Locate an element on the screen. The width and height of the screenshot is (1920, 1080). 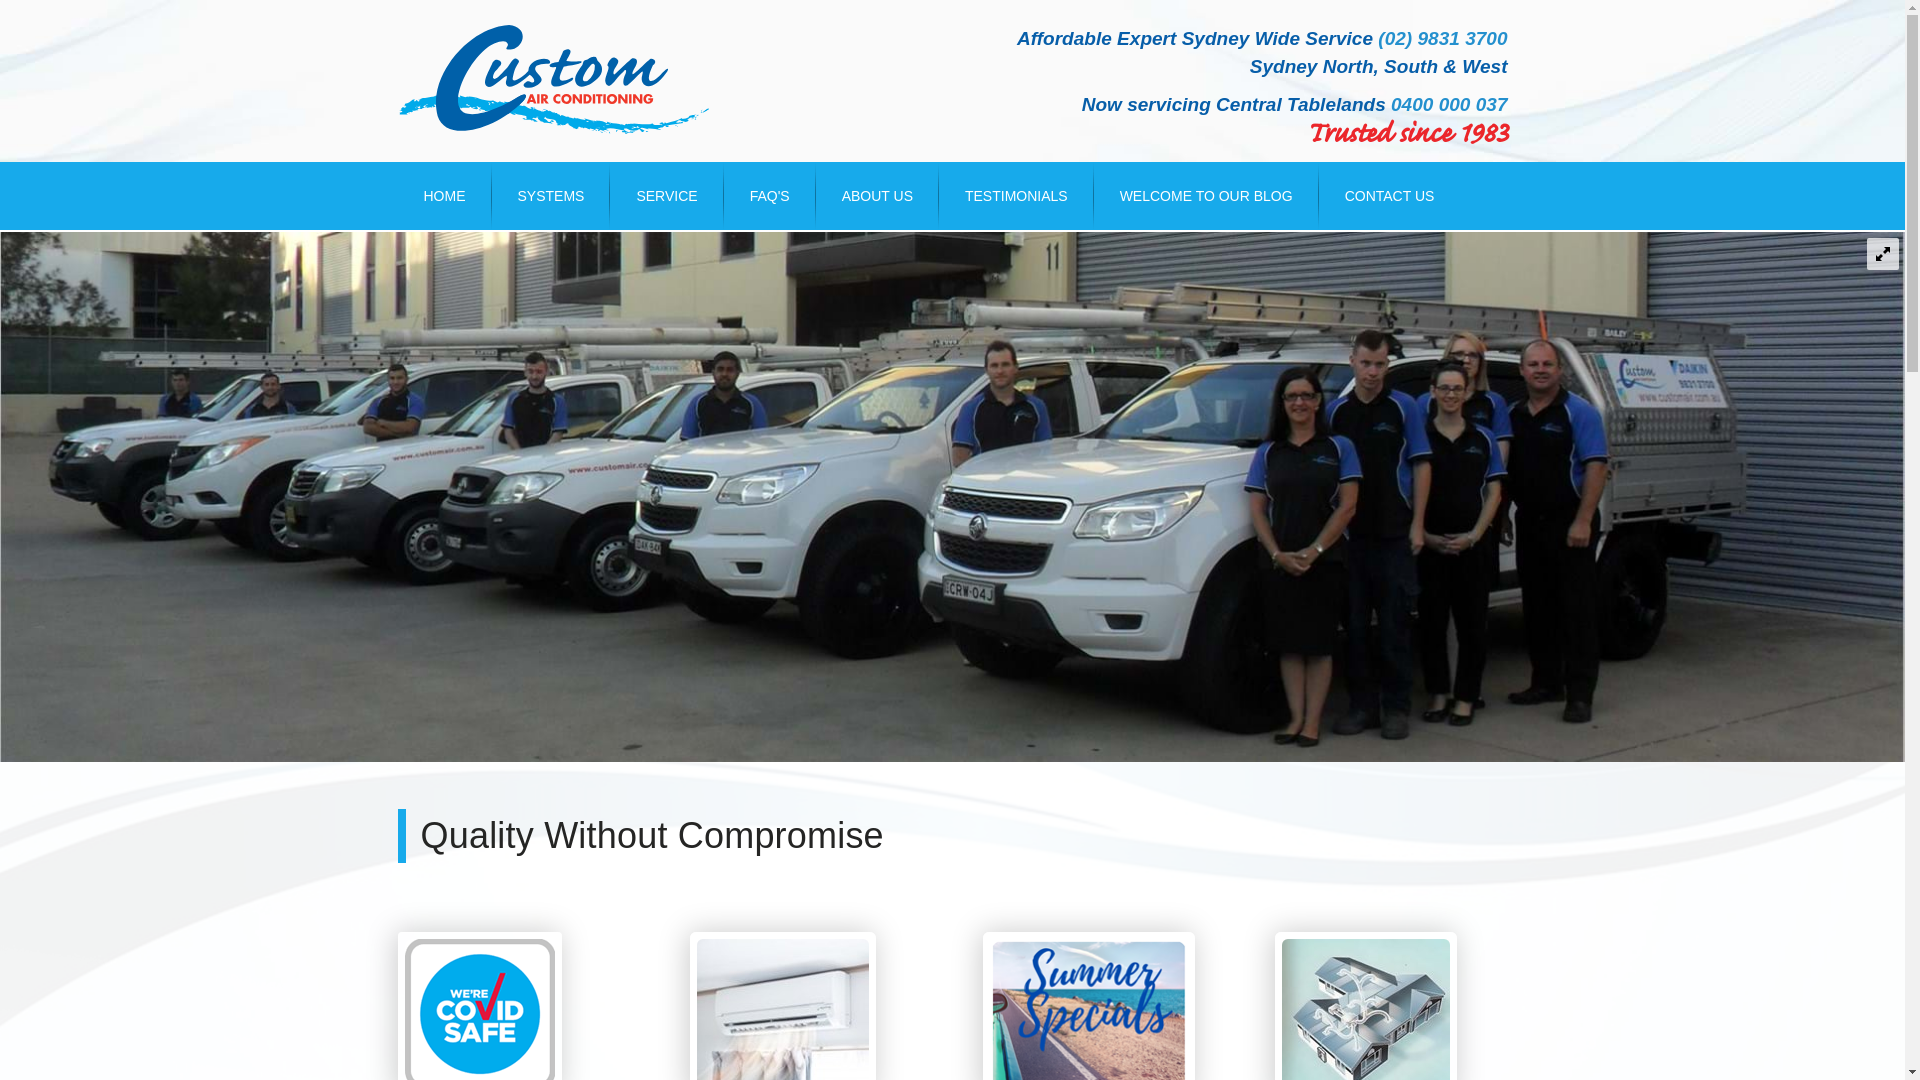
FAQ'S is located at coordinates (770, 196).